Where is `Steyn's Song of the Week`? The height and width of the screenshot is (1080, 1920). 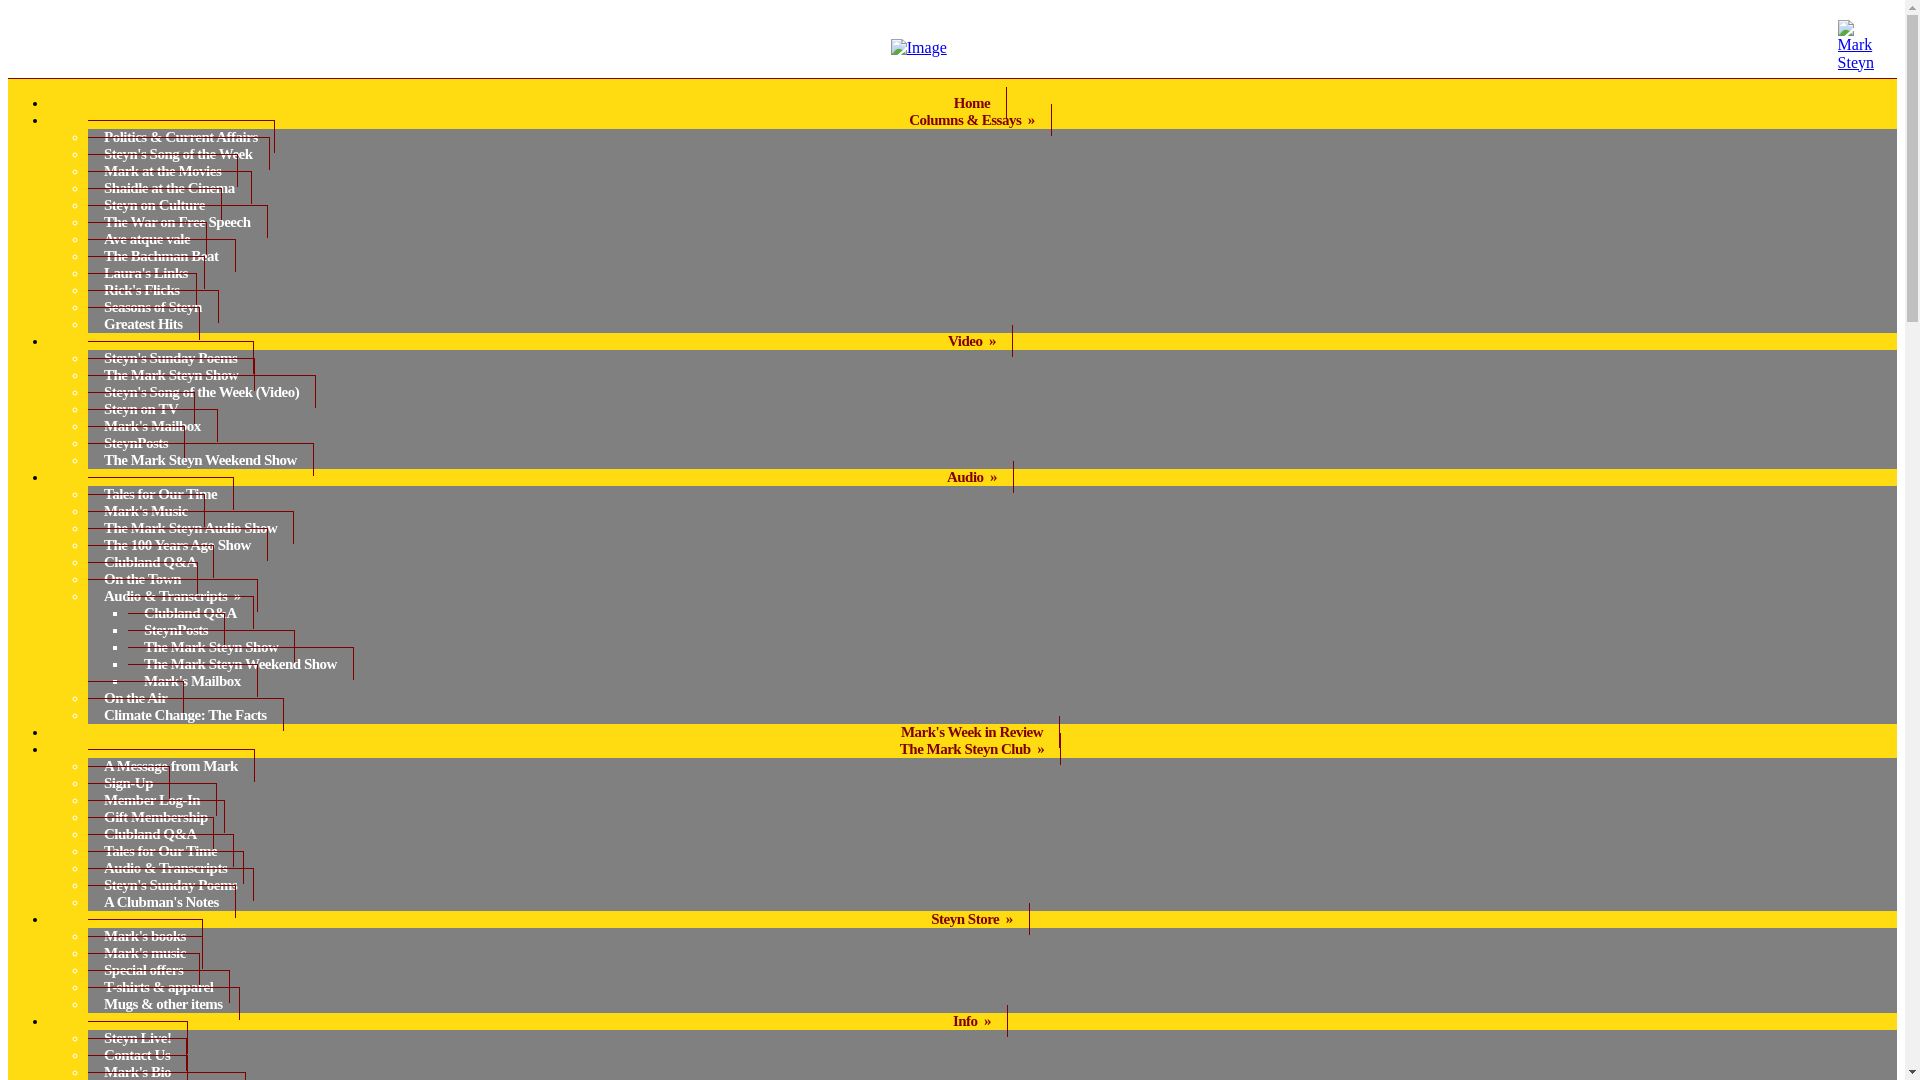 Steyn's Song of the Week is located at coordinates (179, 153).